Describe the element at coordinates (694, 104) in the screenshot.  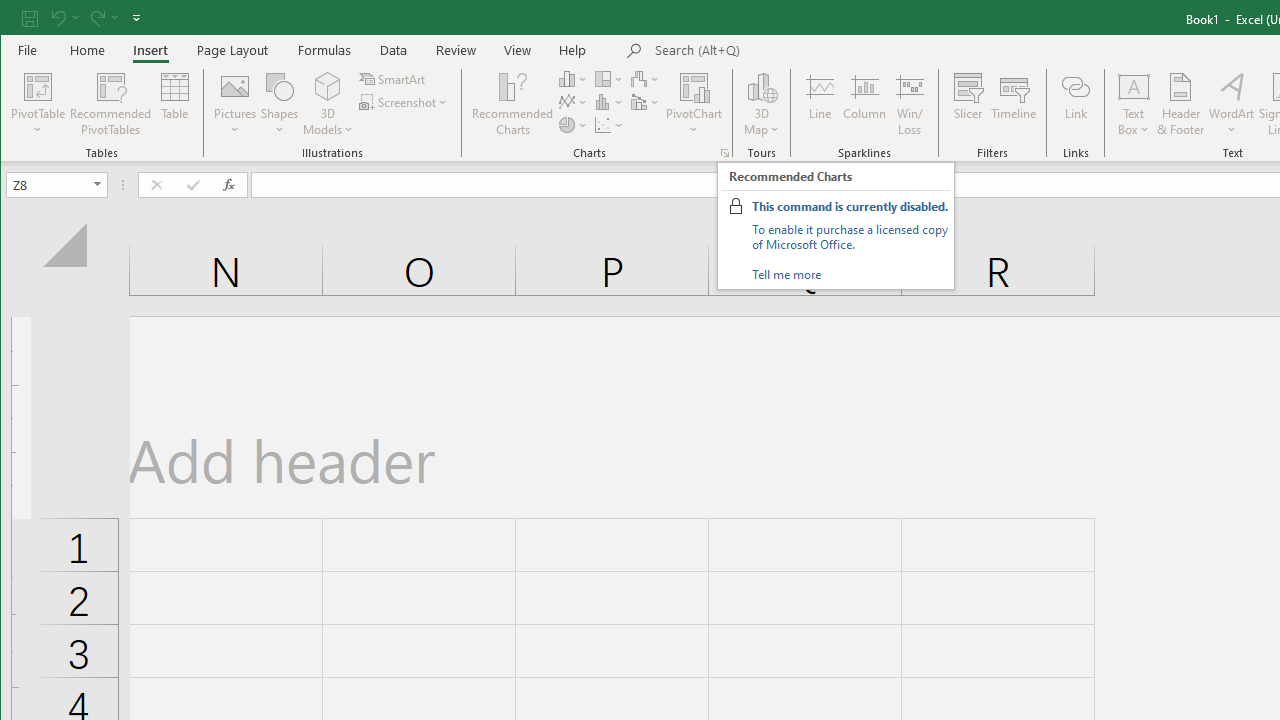
I see `PivotChart` at that location.